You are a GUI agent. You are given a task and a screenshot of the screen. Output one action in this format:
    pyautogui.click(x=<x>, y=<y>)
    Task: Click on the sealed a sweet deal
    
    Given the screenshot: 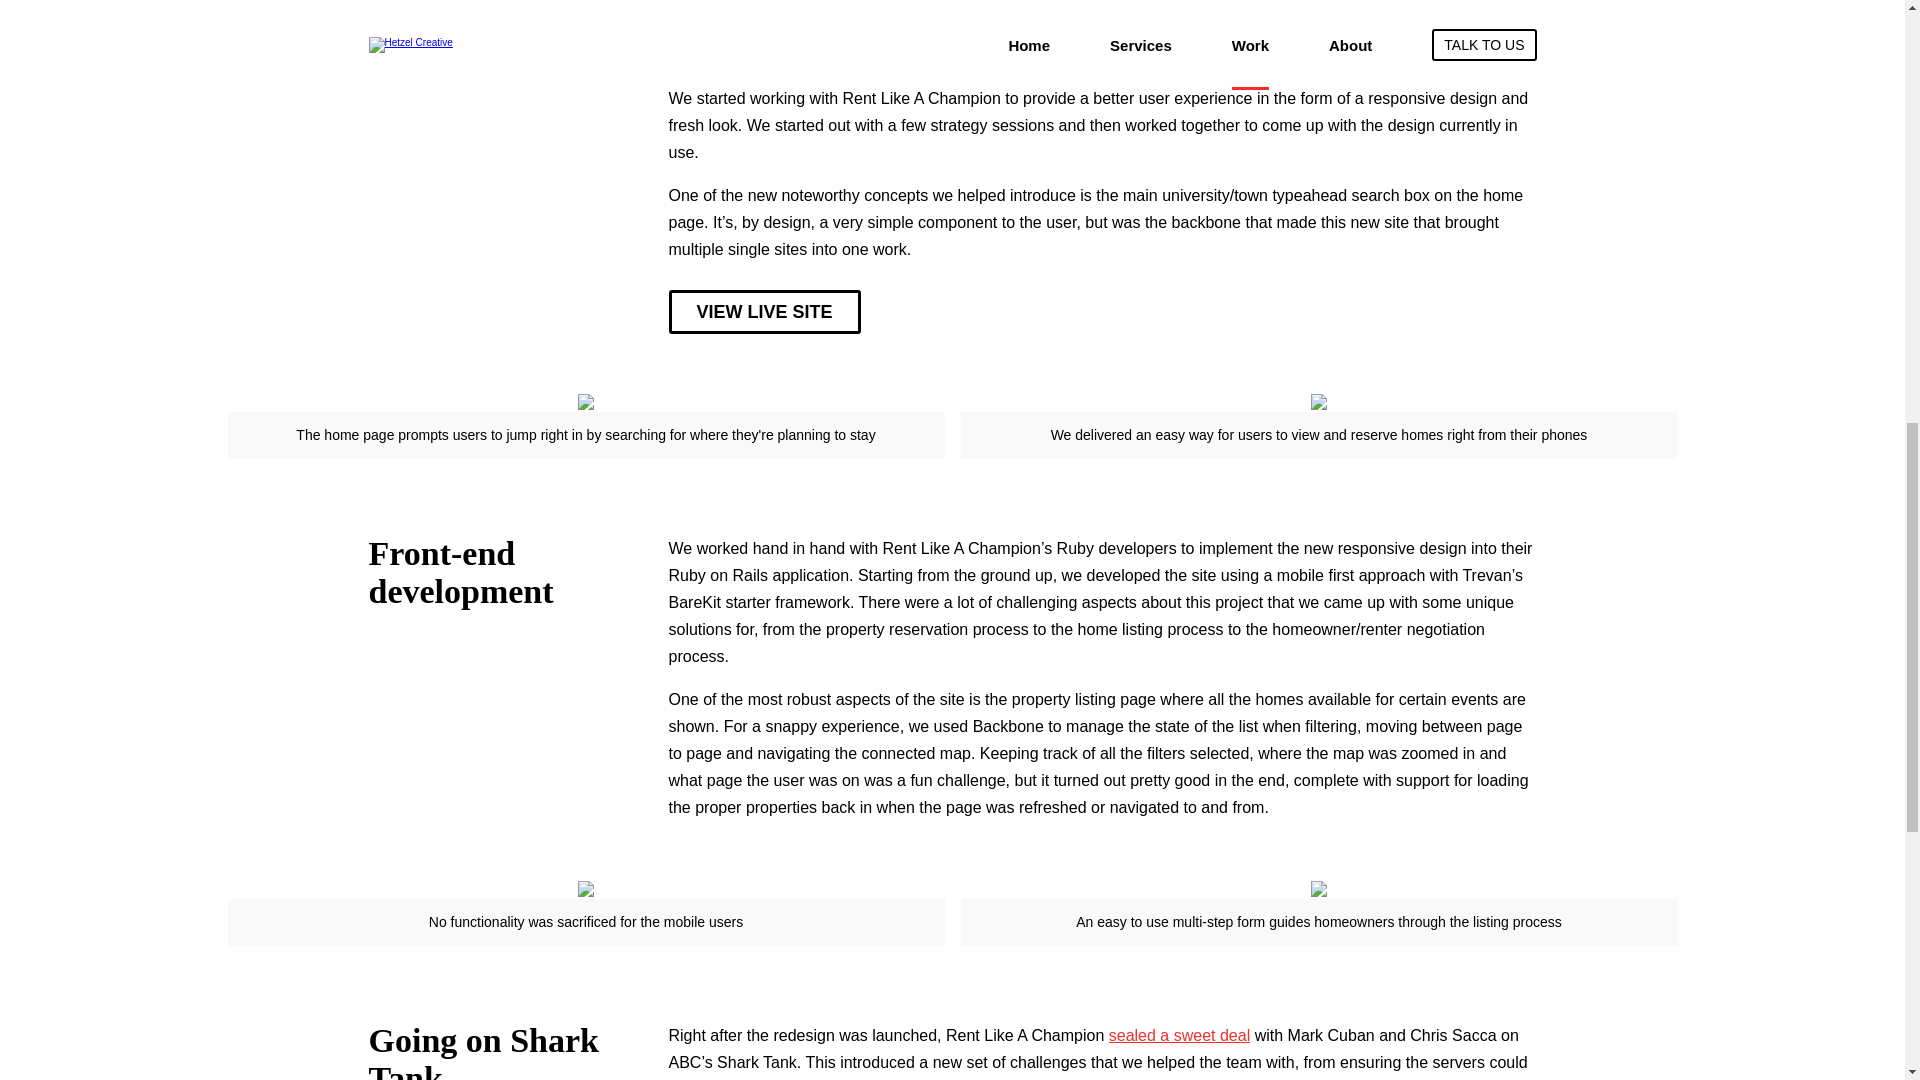 What is the action you would take?
    pyautogui.click(x=1179, y=1036)
    